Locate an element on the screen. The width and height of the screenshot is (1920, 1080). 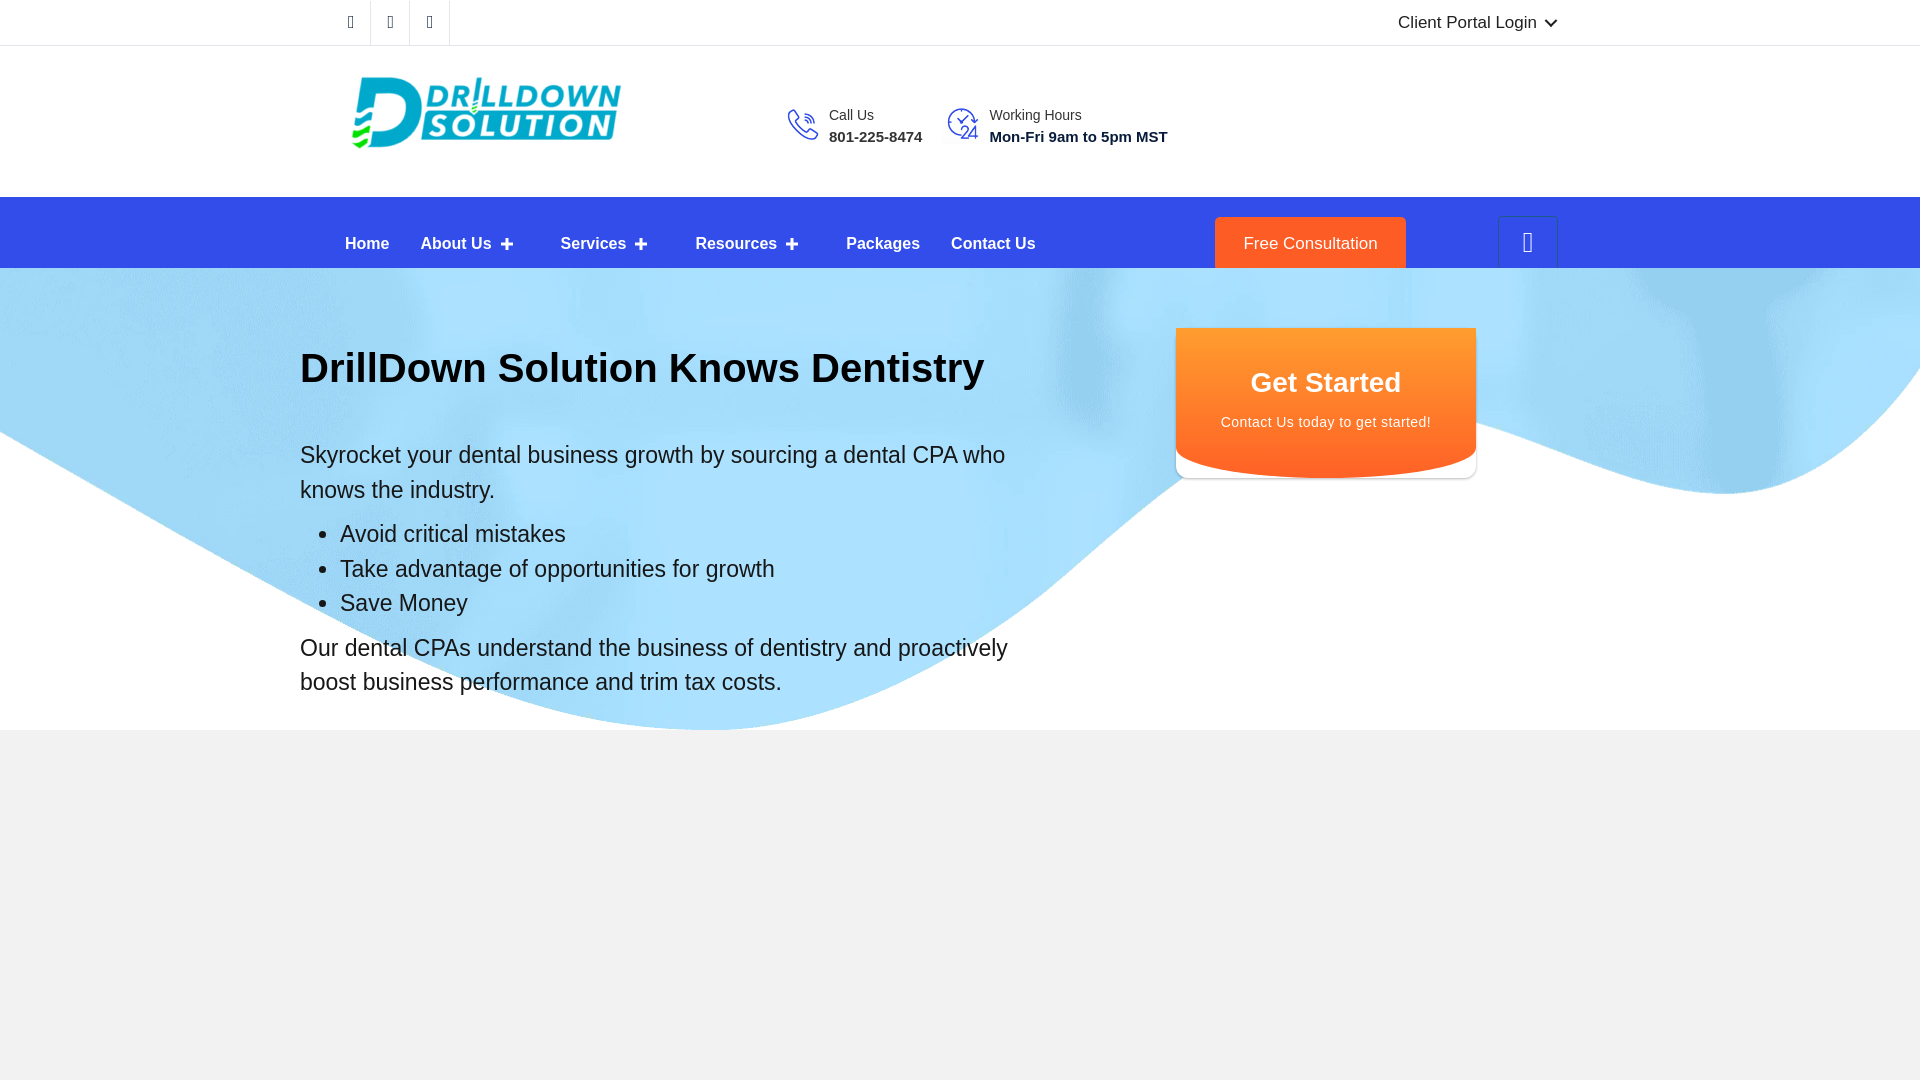
Packages is located at coordinates (882, 243).